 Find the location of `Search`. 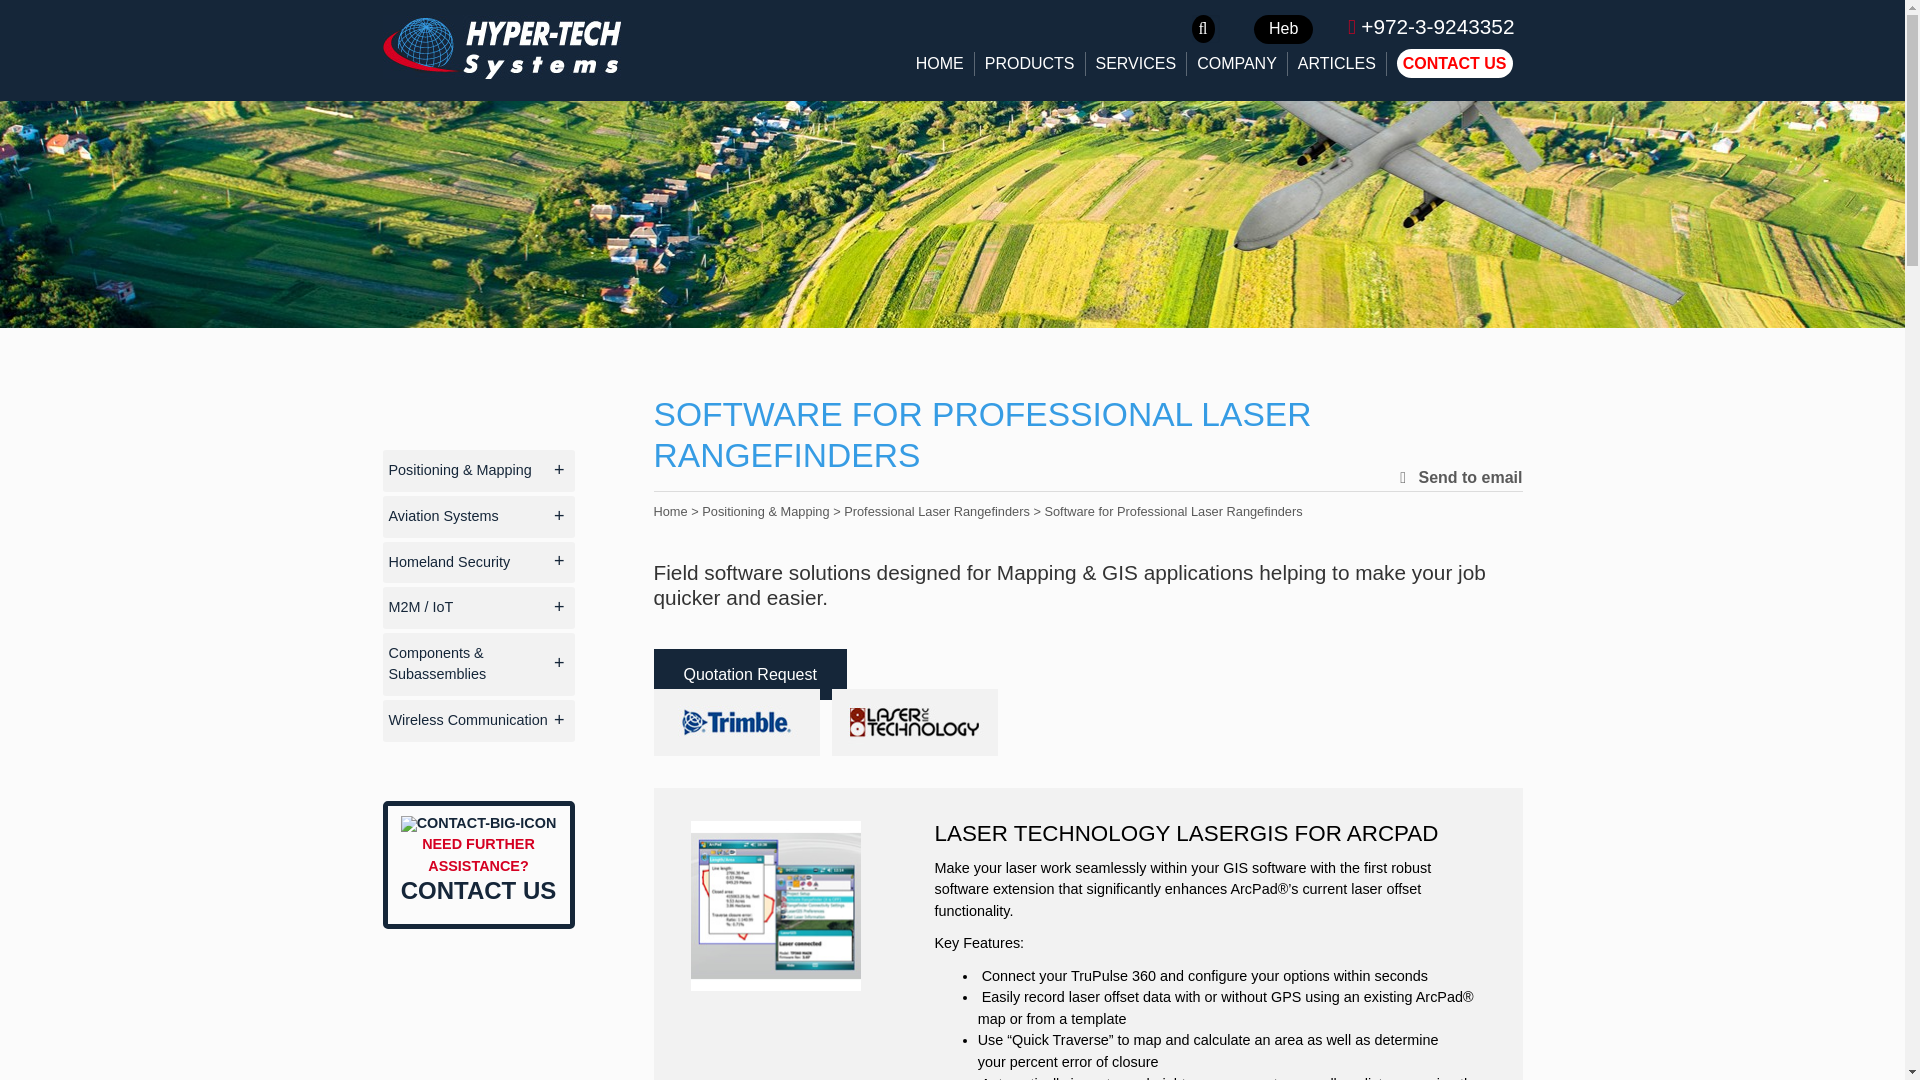

Search is located at coordinates (50, 20).